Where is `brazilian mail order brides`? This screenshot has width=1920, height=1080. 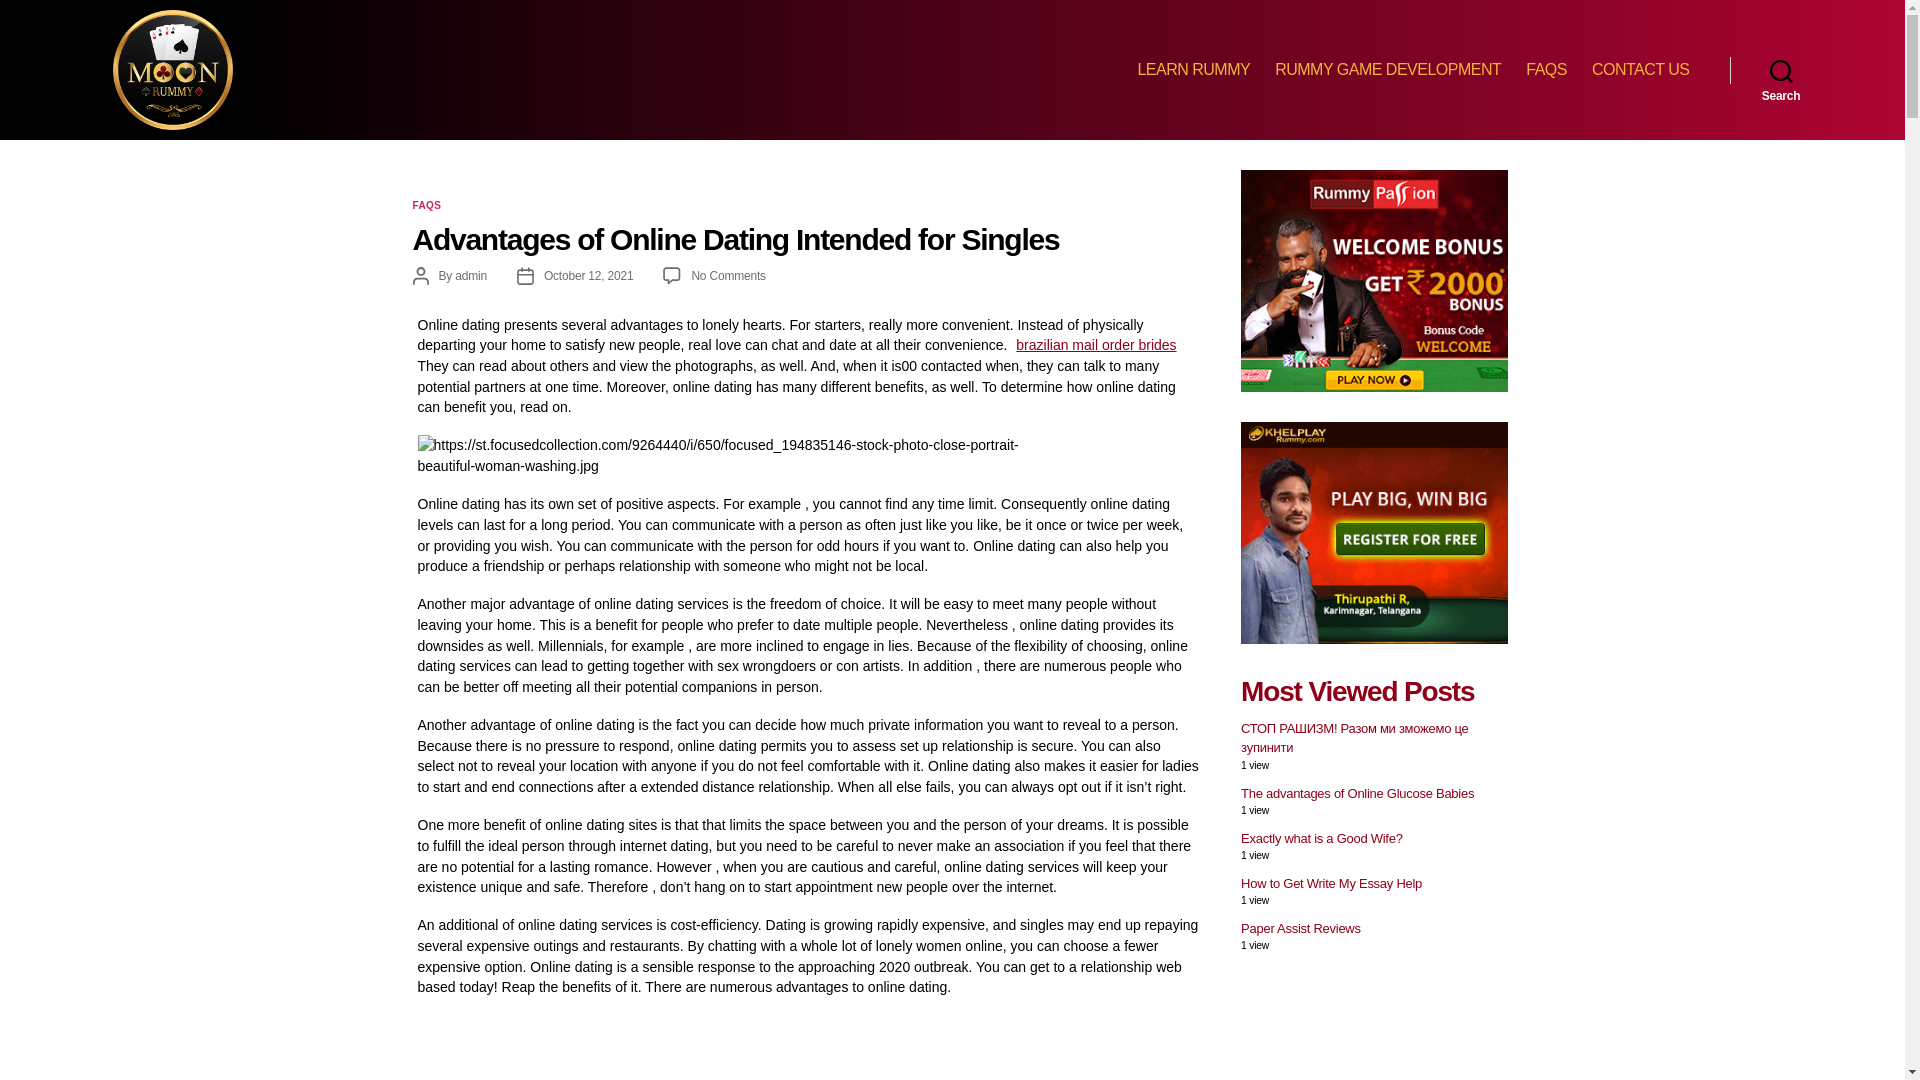 brazilian mail order brides is located at coordinates (1093, 344).